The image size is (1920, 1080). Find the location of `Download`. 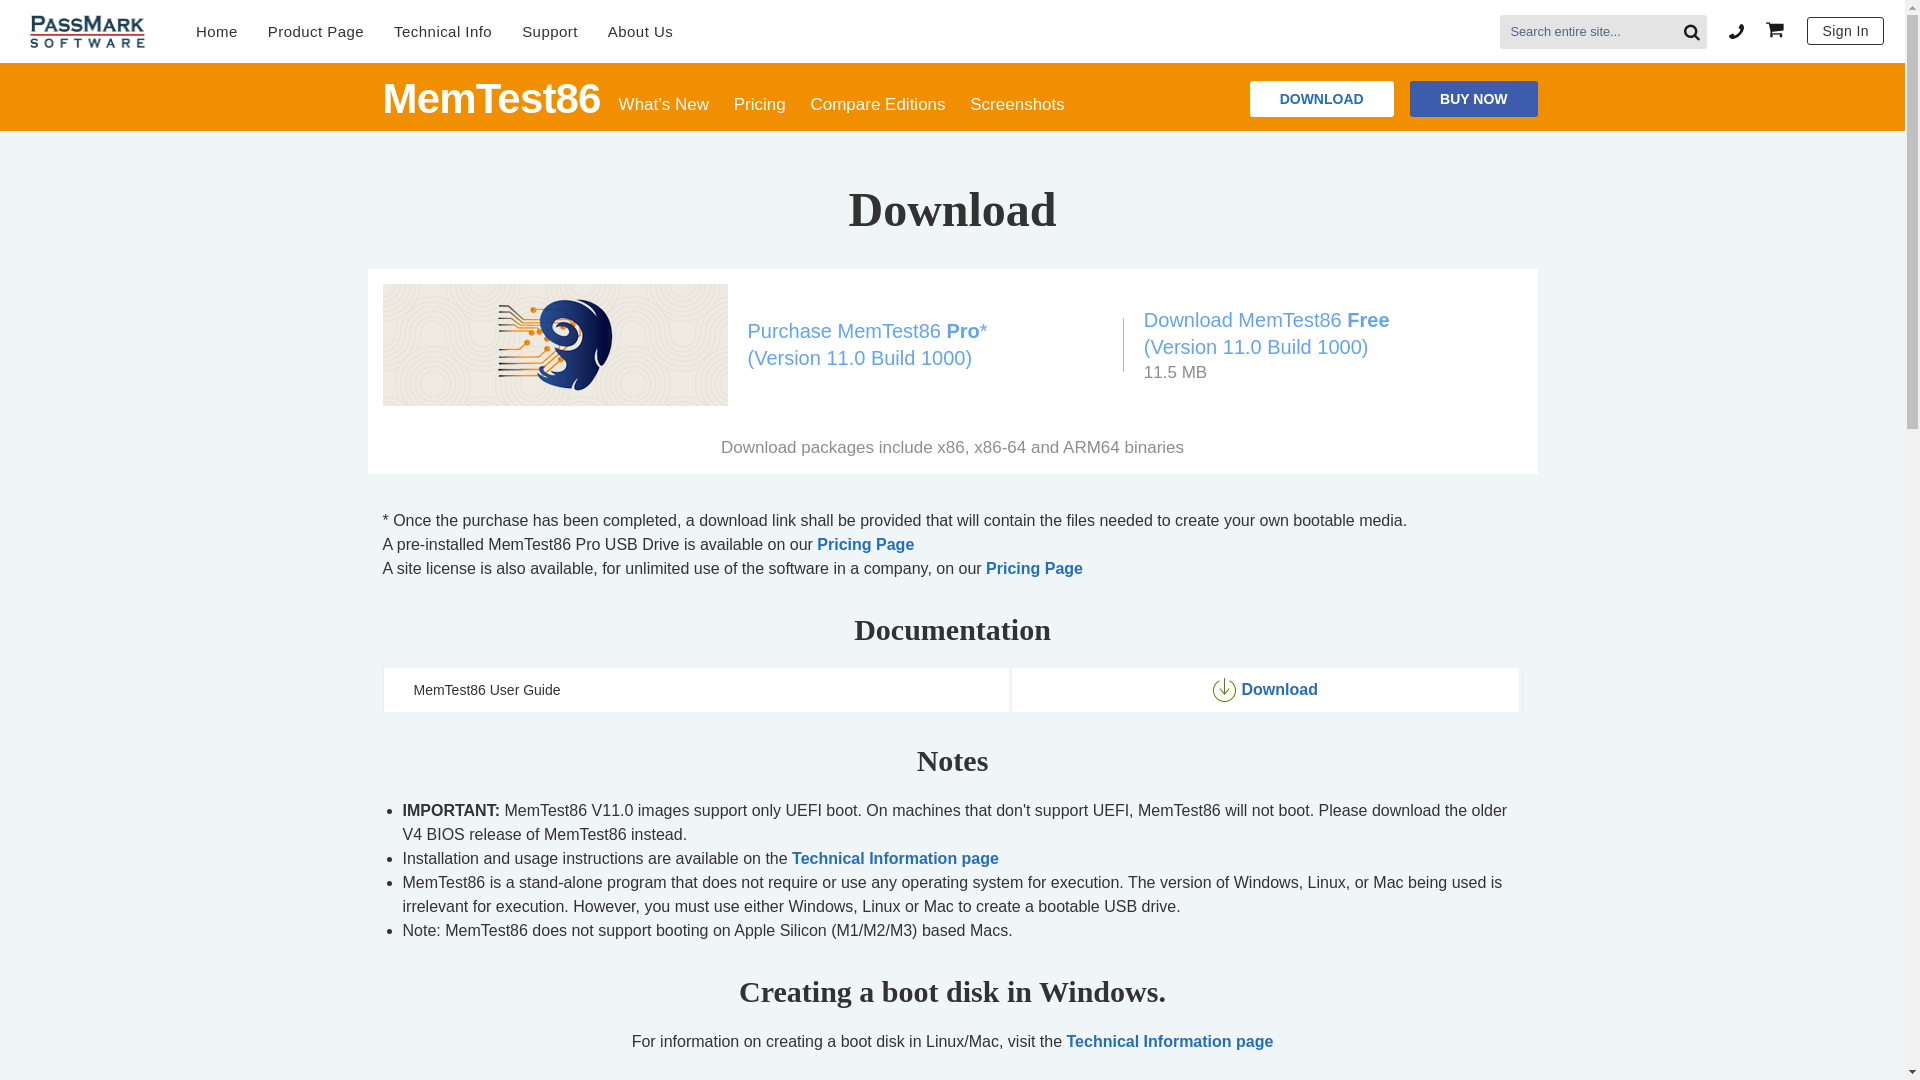

Download is located at coordinates (1264, 690).